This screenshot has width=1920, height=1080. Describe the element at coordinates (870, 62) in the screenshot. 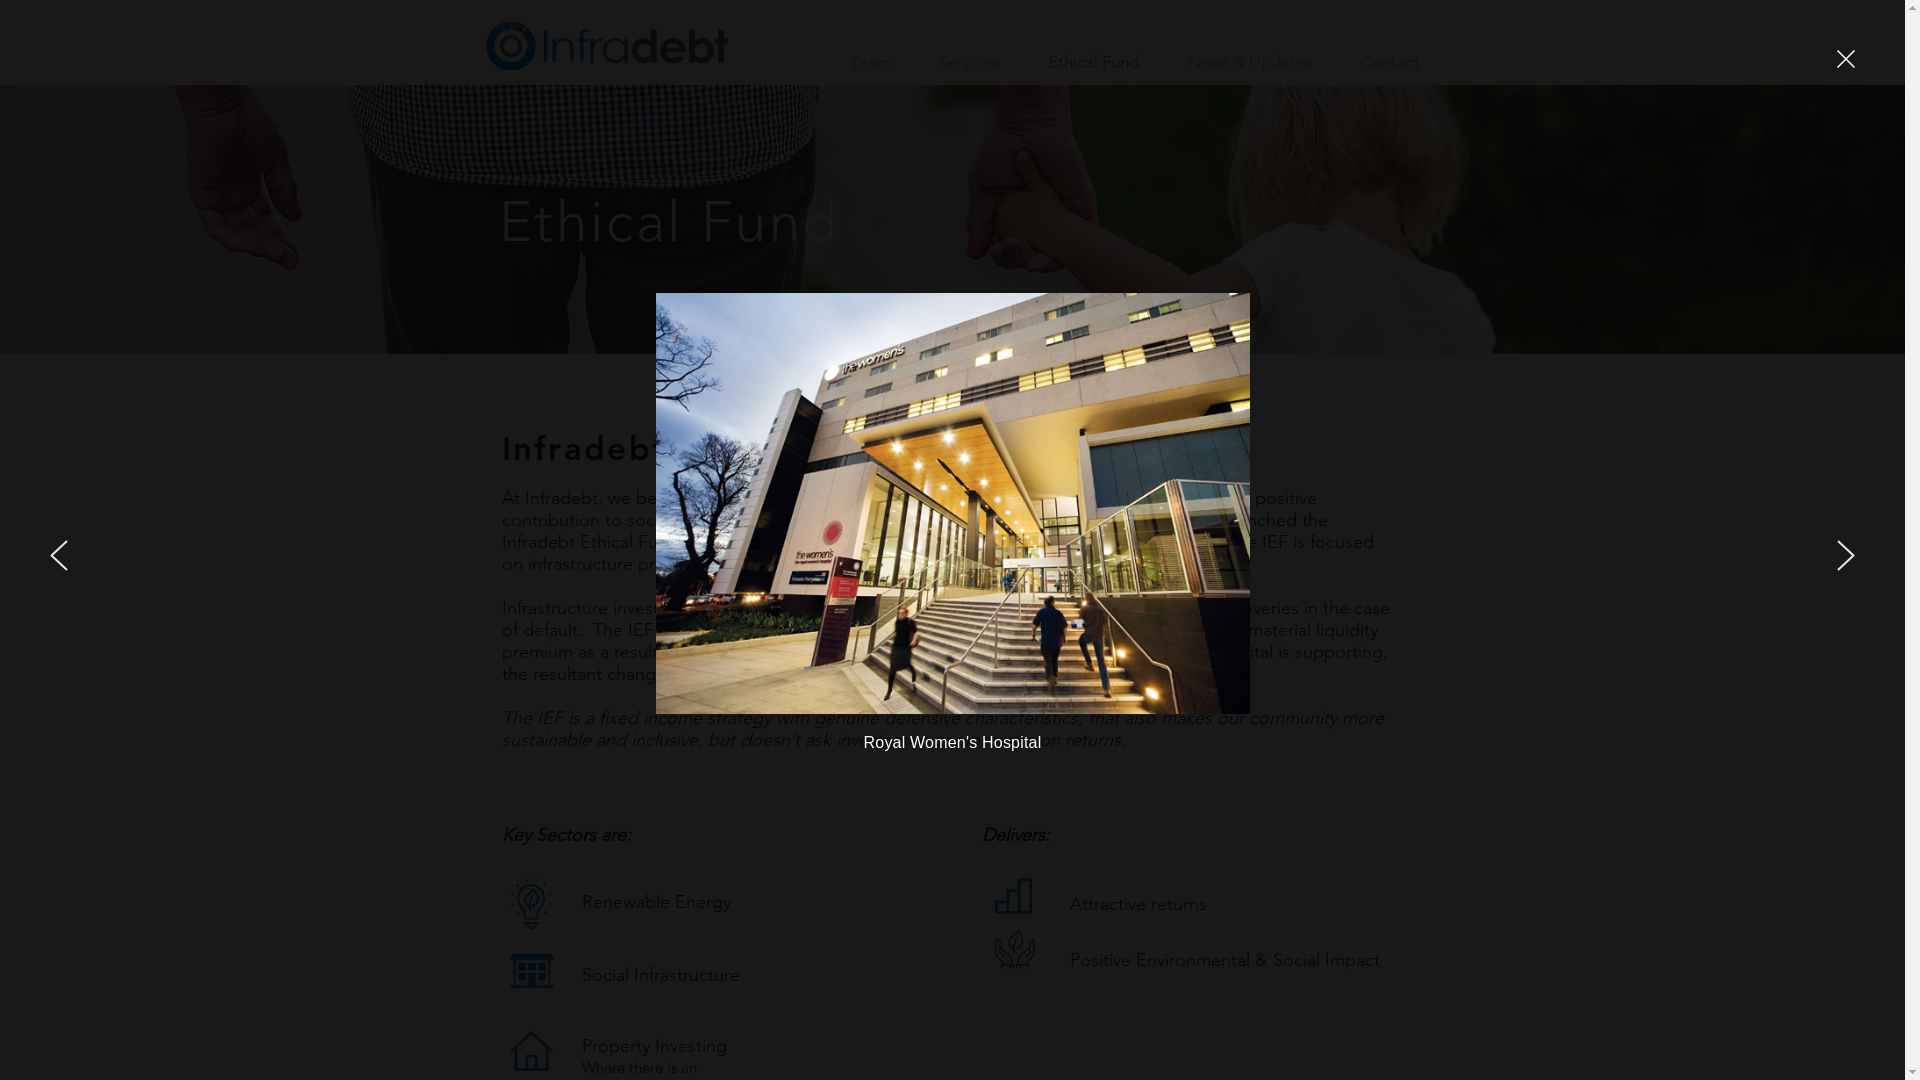

I see `Team` at that location.